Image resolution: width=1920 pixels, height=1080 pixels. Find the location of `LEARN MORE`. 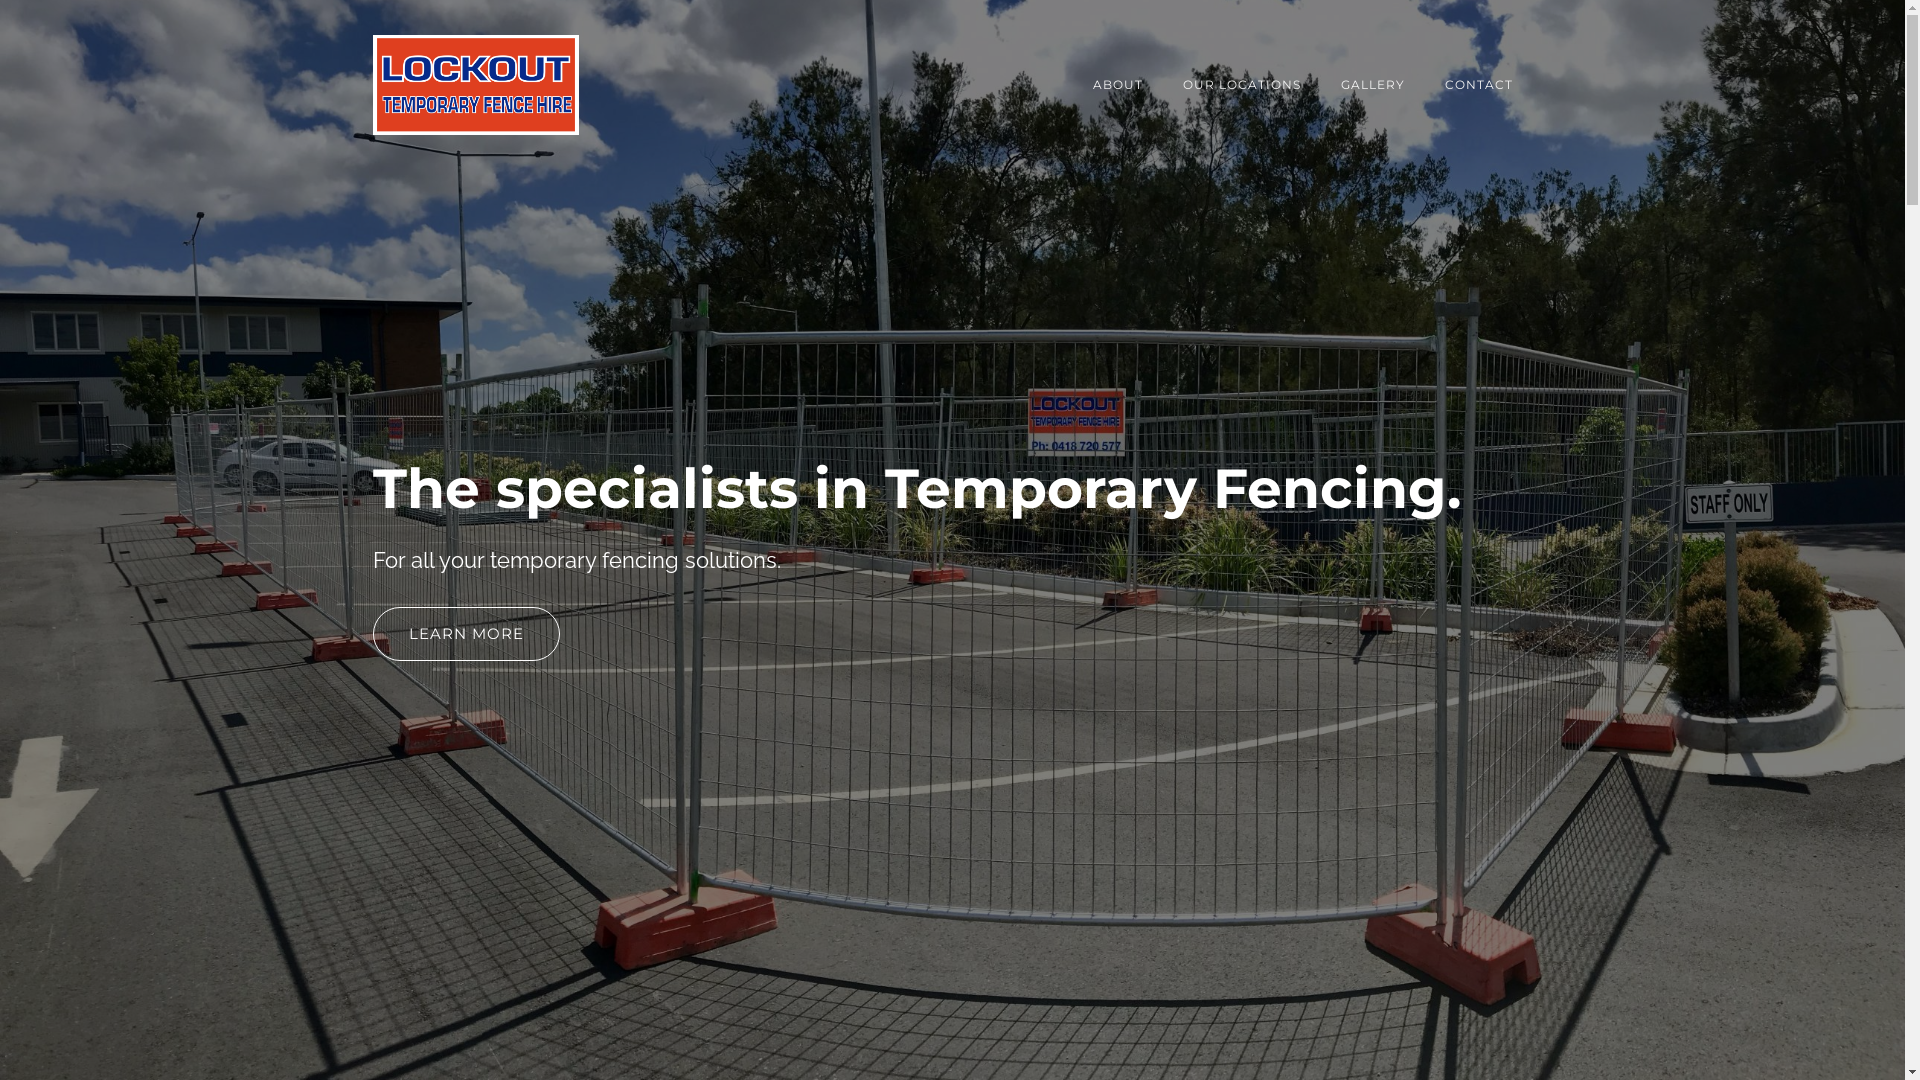

LEARN MORE is located at coordinates (466, 634).